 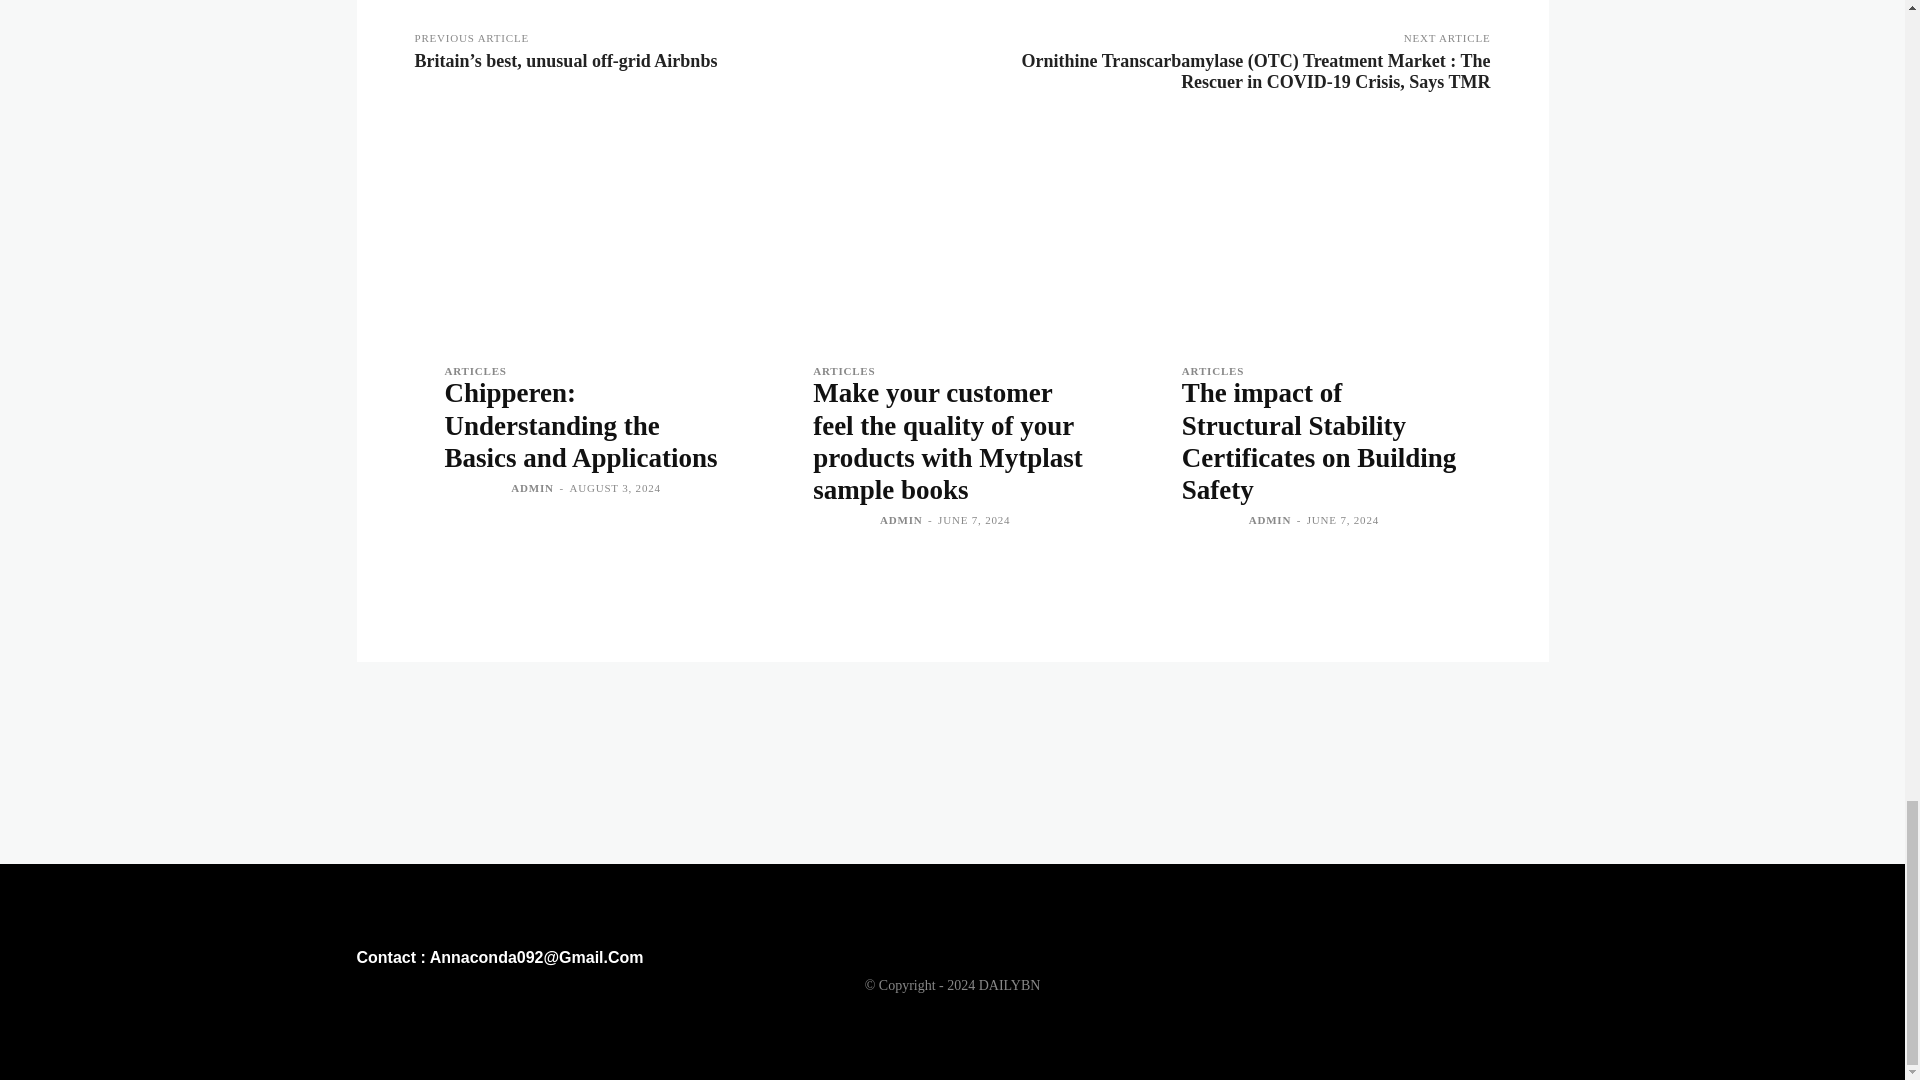 I want to click on Chipperen: Understanding the Basics and Applications, so click(x=583, y=234).